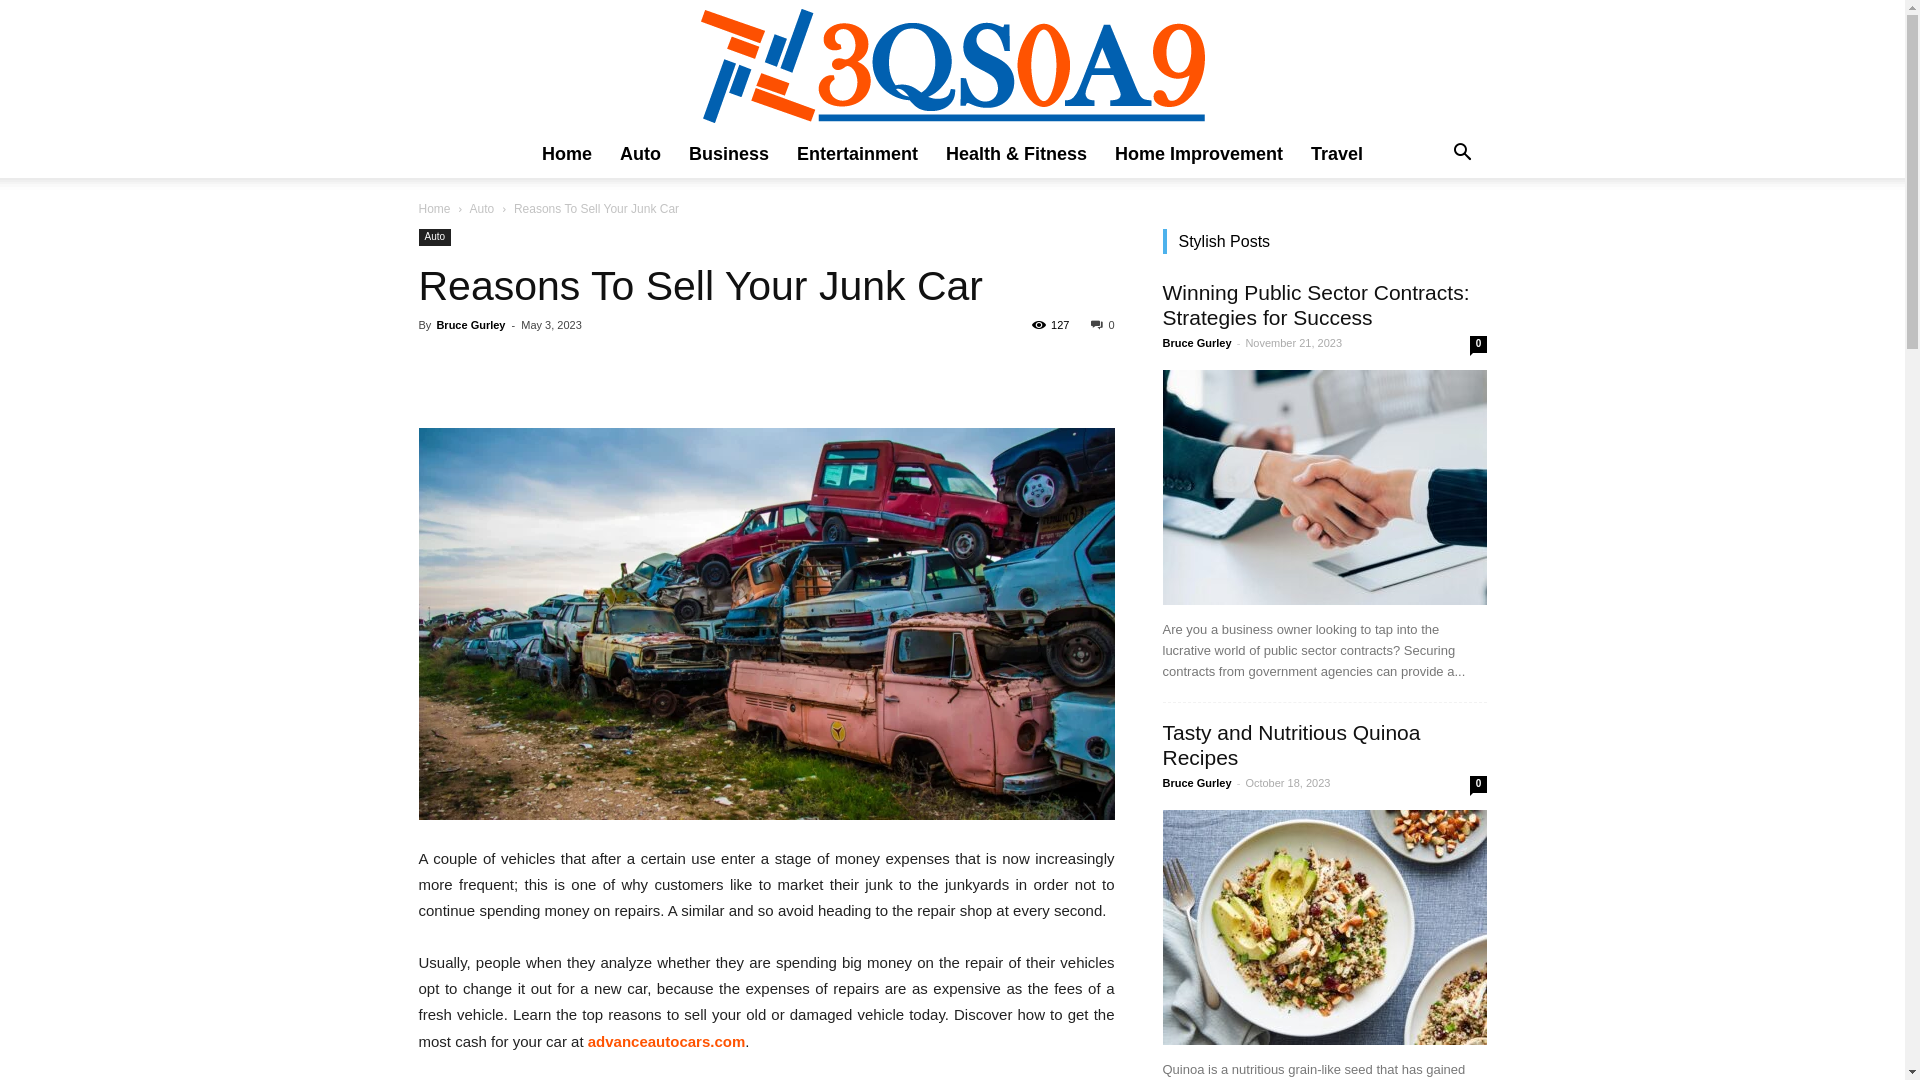 This screenshot has width=1920, height=1080. What do you see at coordinates (434, 238) in the screenshot?
I see `Auto` at bounding box center [434, 238].